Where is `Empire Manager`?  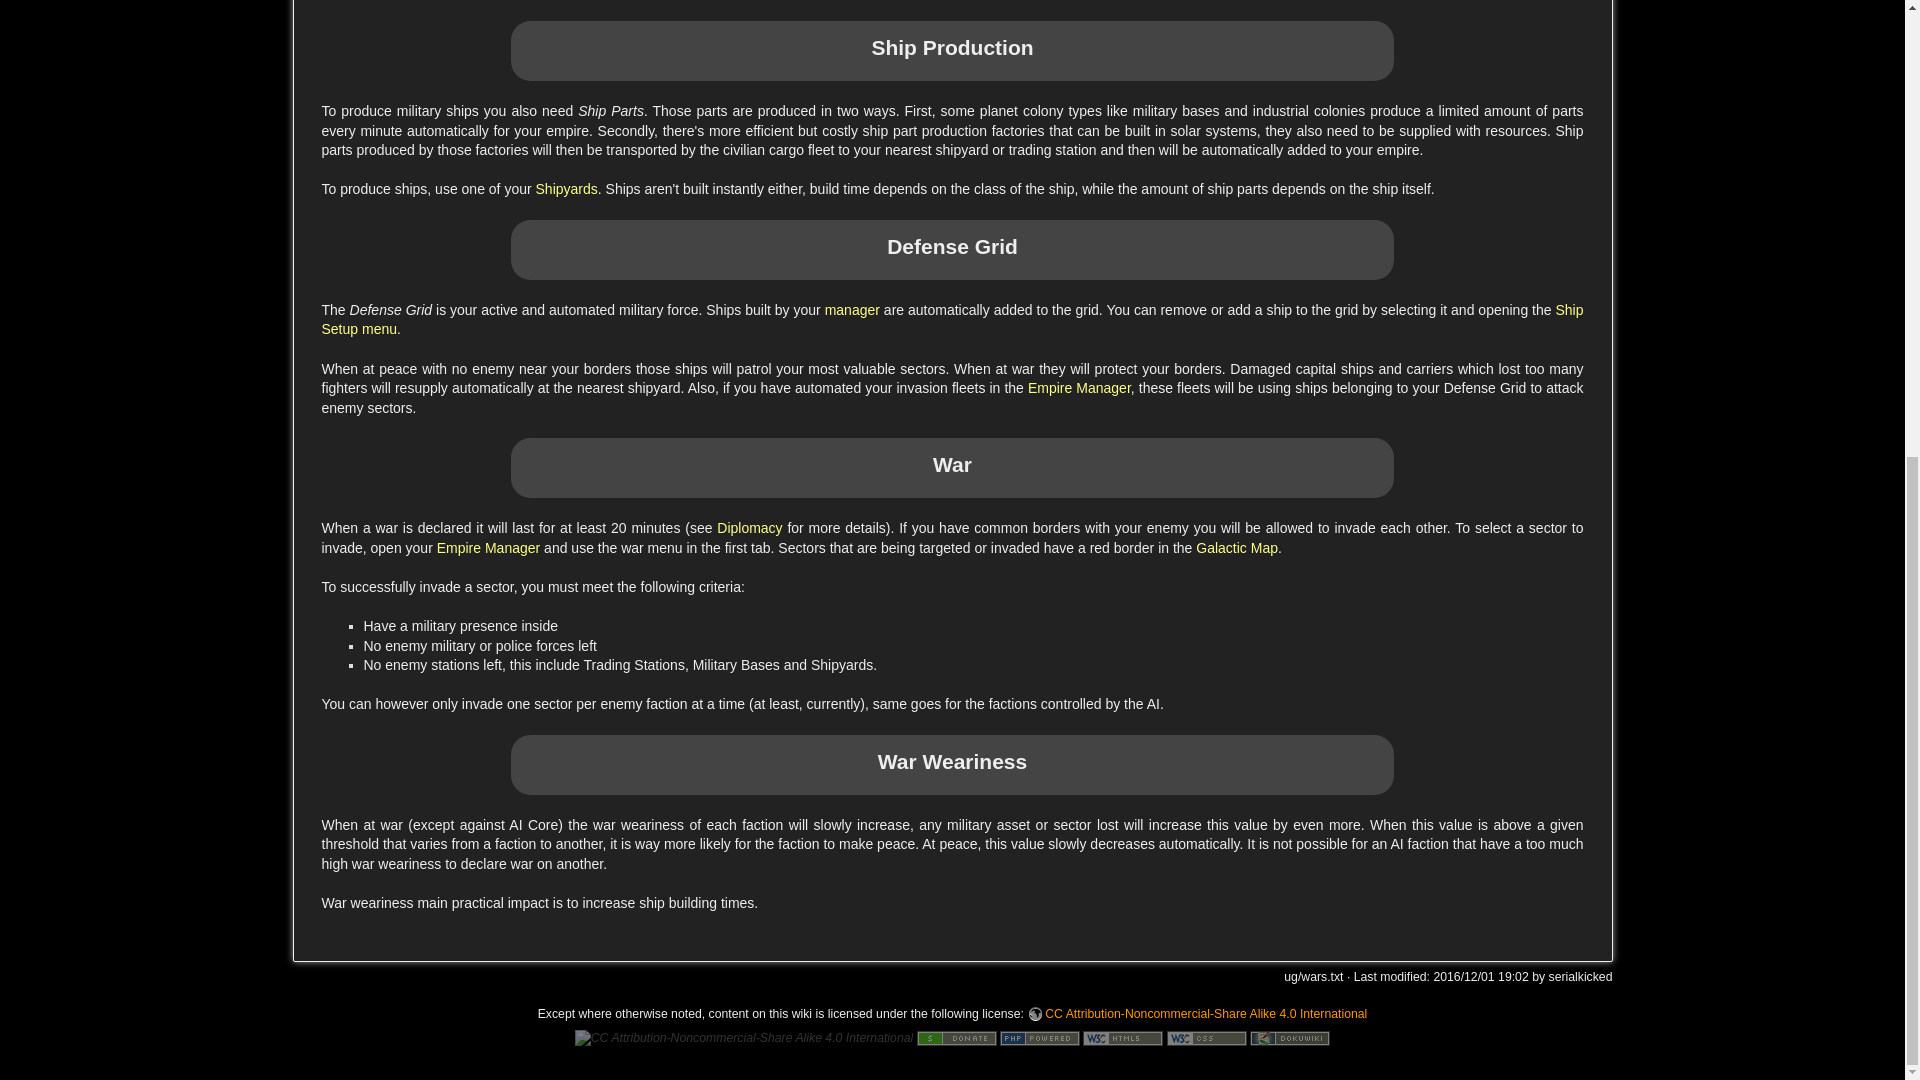 Empire Manager is located at coordinates (1078, 388).